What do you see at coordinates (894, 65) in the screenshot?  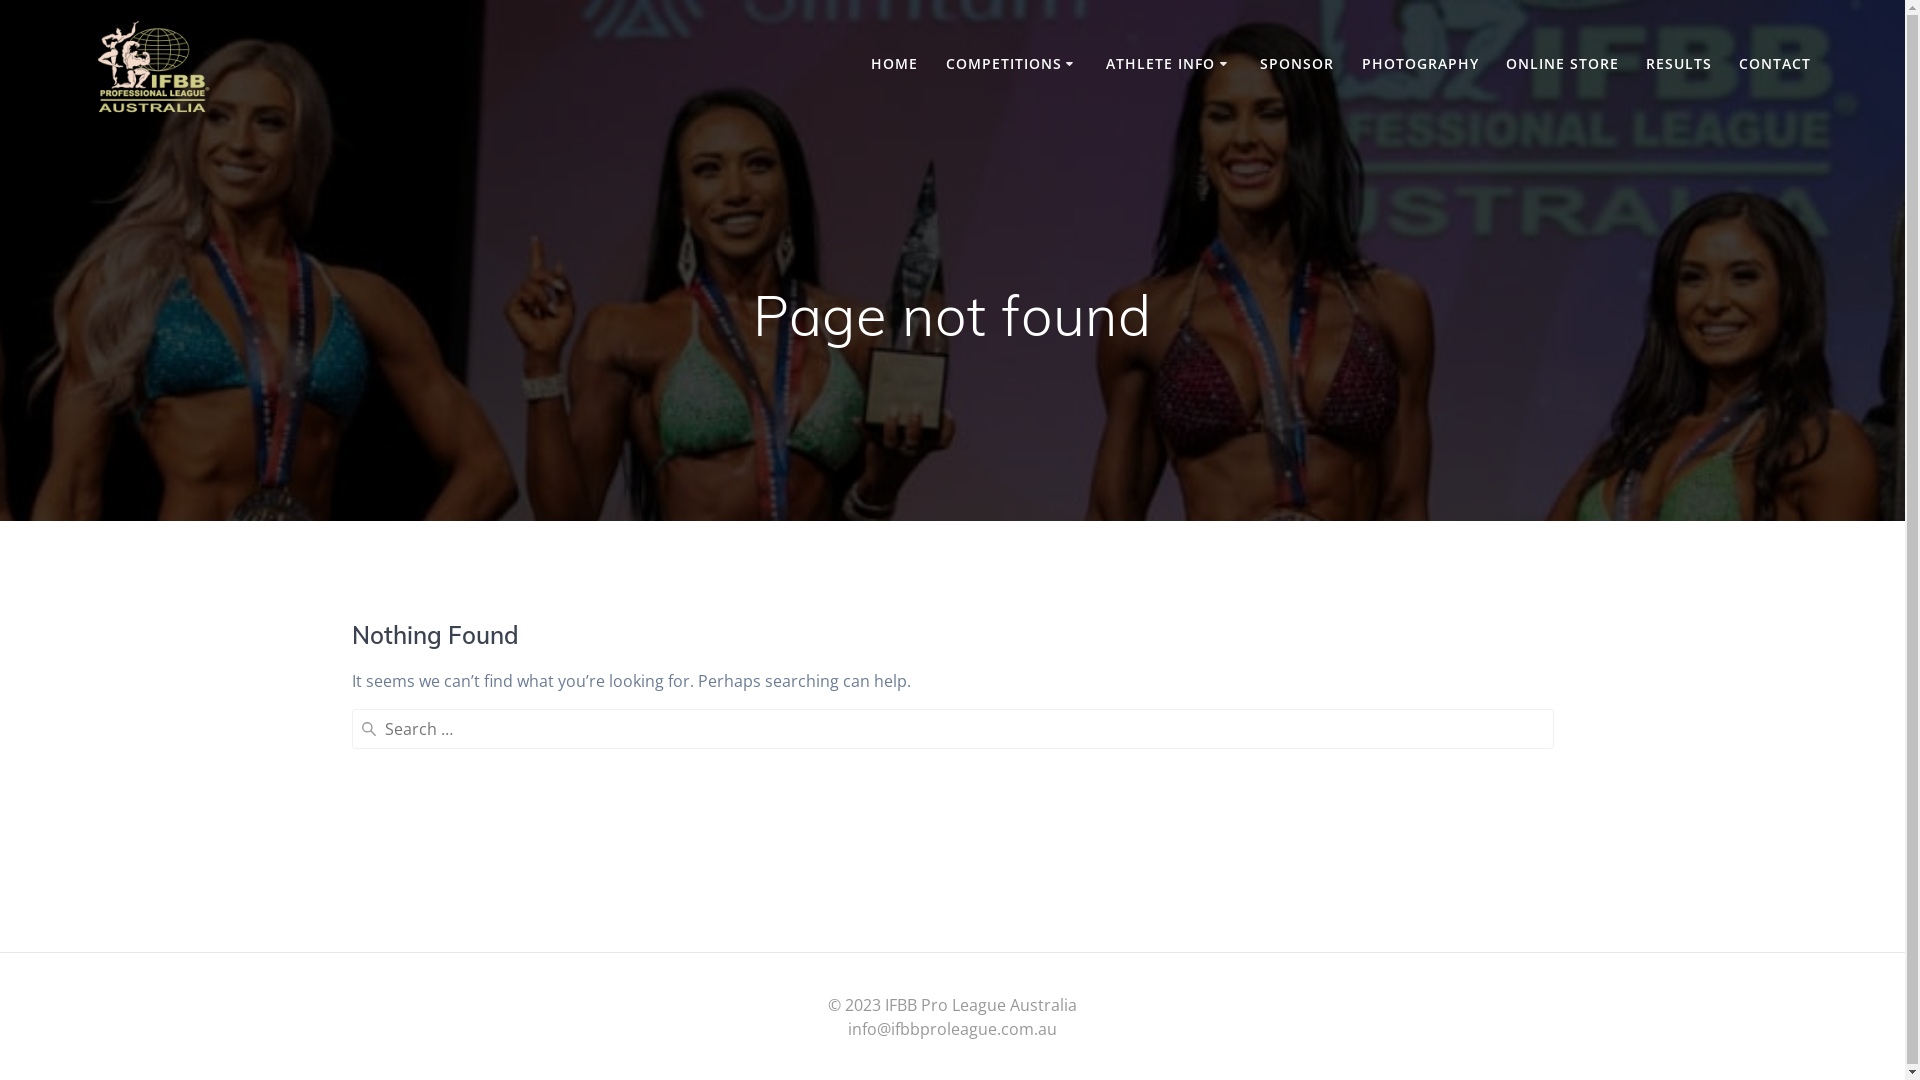 I see `HOME` at bounding box center [894, 65].